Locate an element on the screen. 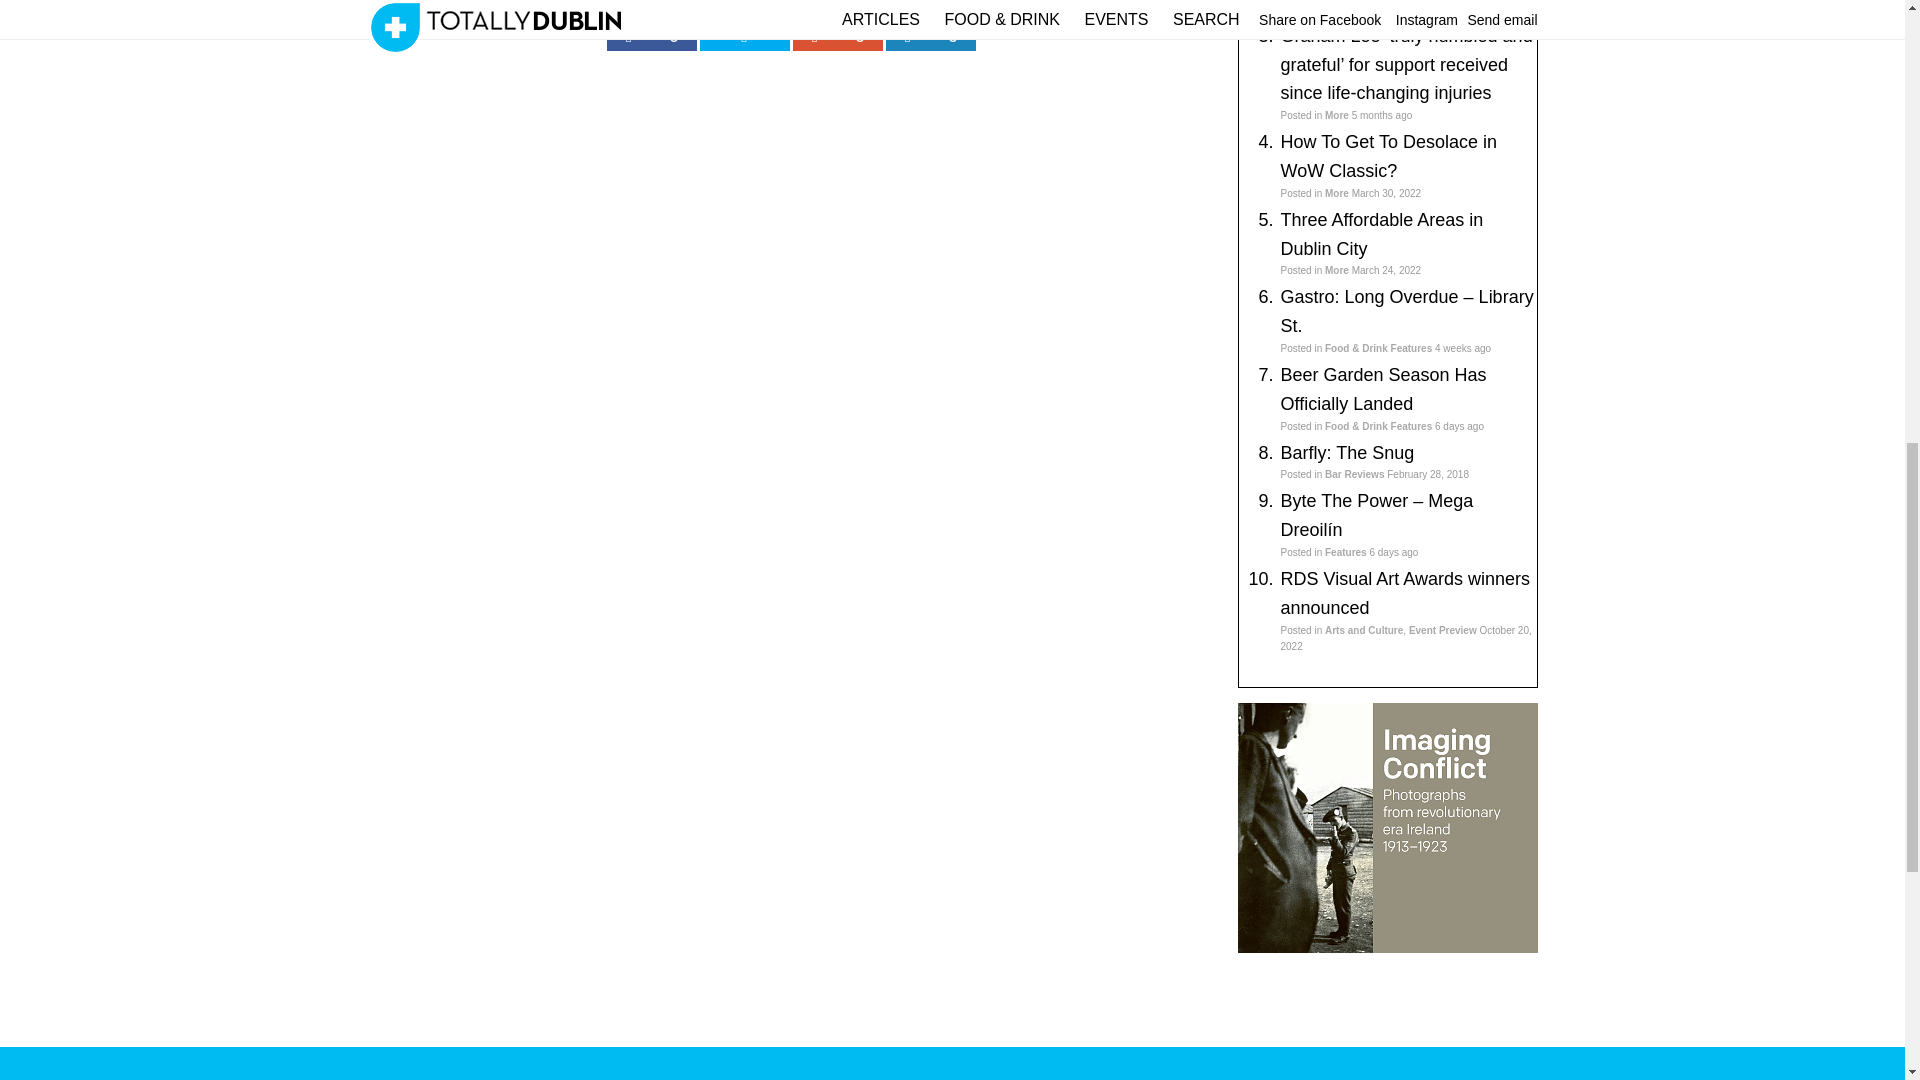 Image resolution: width=1920 pixels, height=1080 pixels. Beer Garden Season Has Officially Landed is located at coordinates (1383, 389).